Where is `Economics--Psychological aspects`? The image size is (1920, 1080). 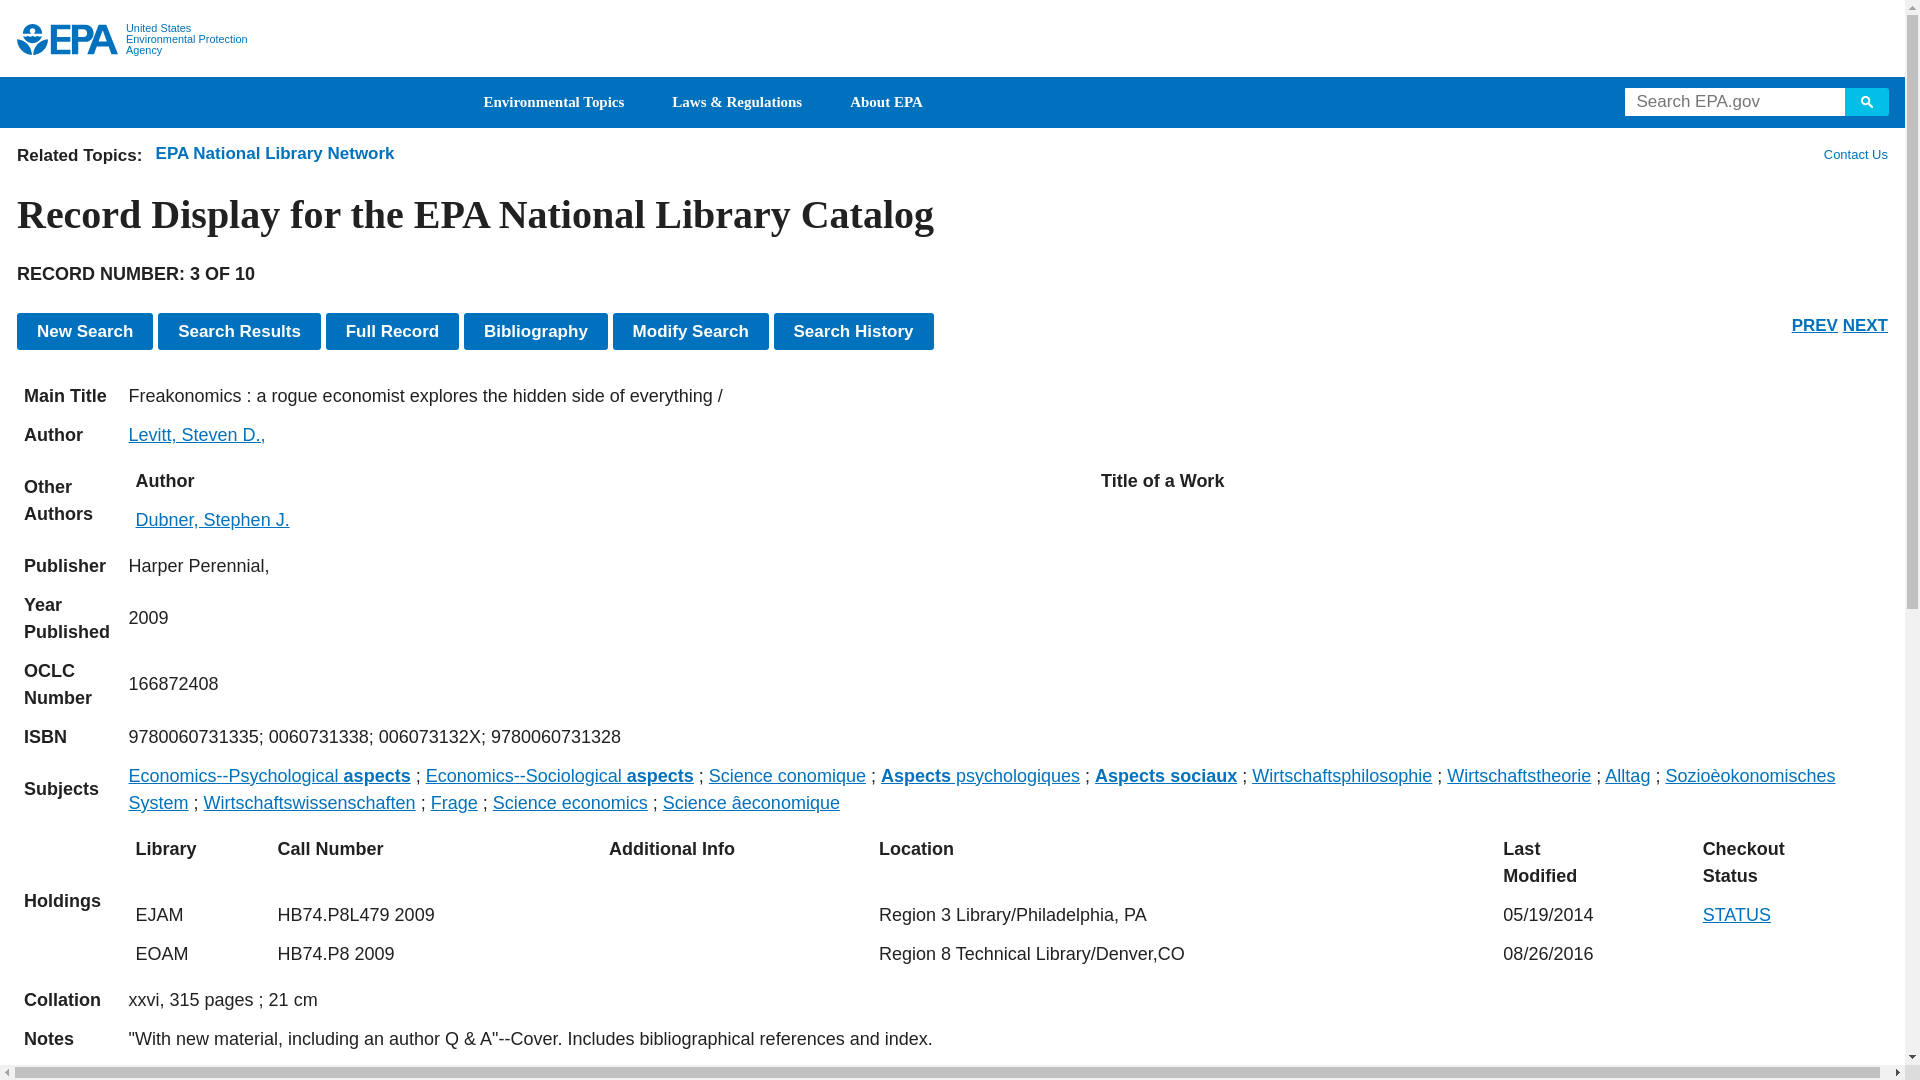 Economics--Psychological aspects is located at coordinates (269, 776).